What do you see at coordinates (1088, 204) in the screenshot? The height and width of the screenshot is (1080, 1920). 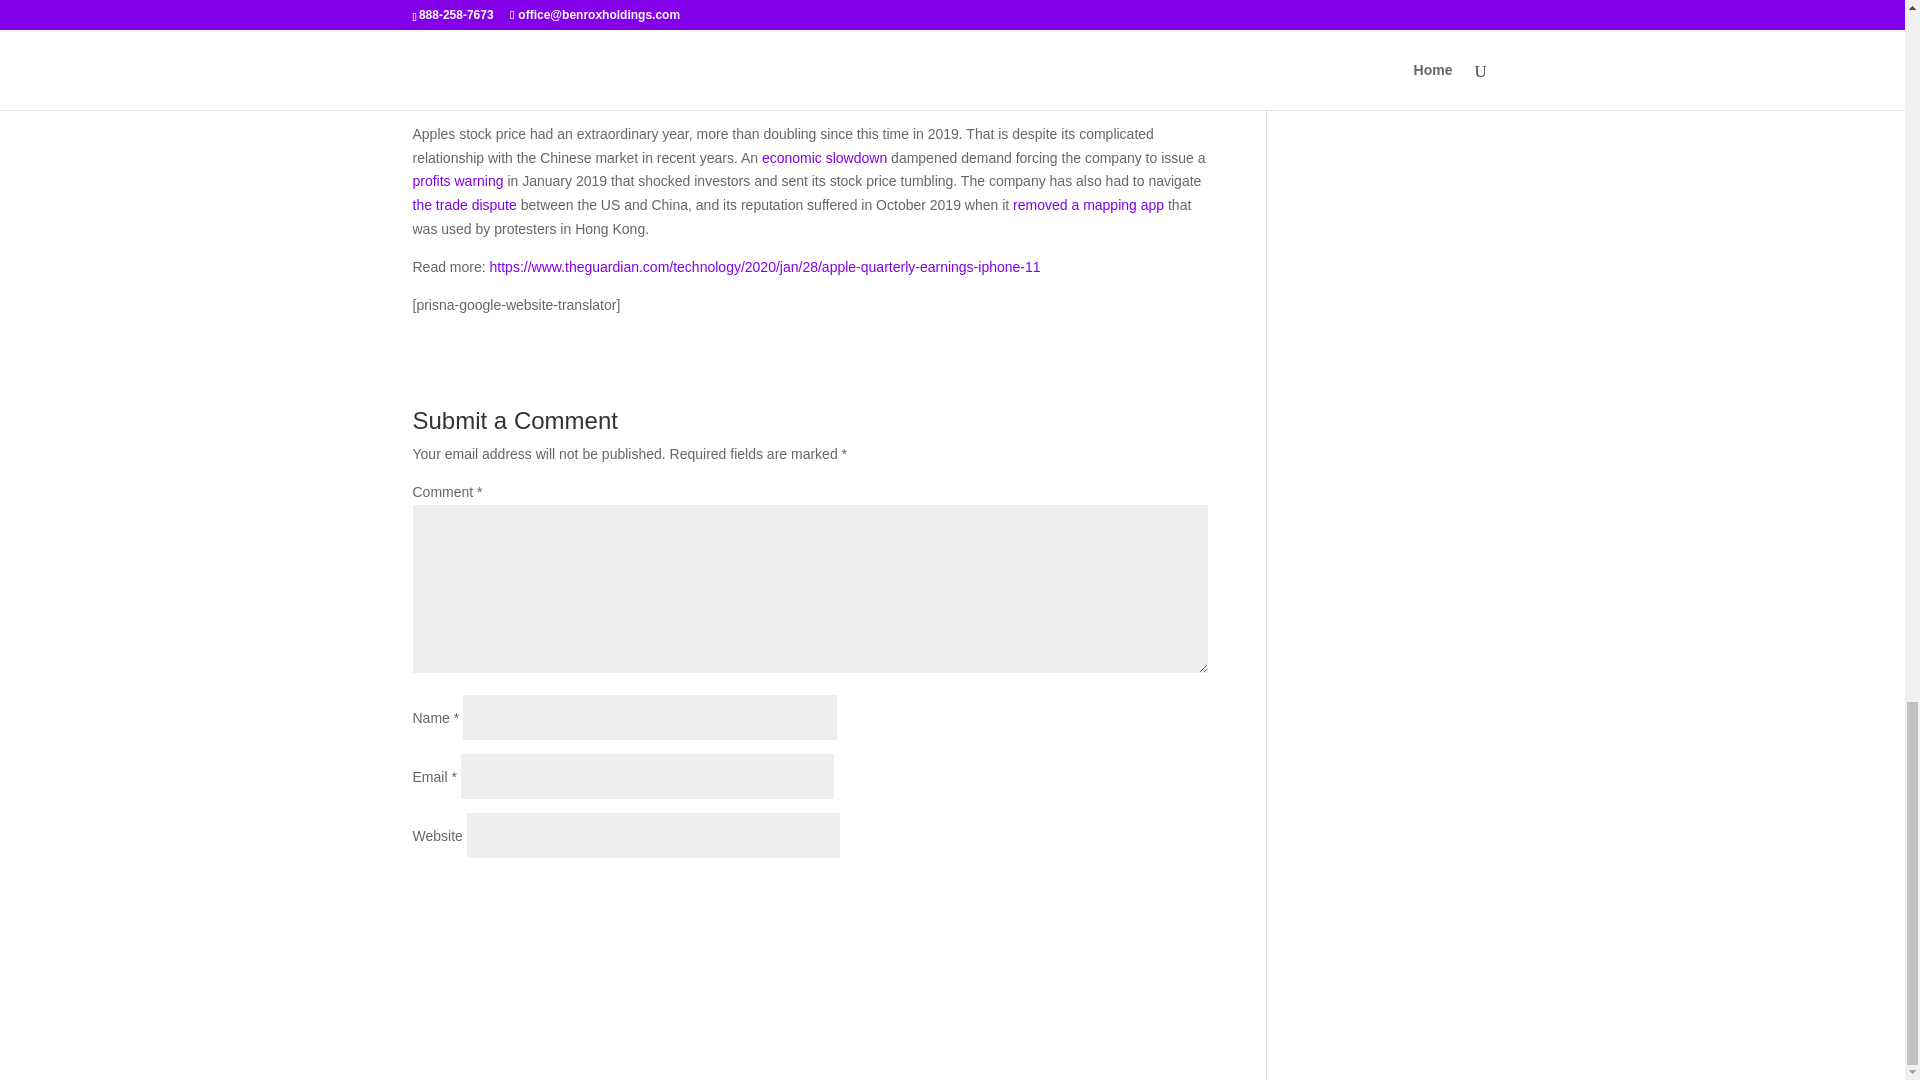 I see `removed a mapping app` at bounding box center [1088, 204].